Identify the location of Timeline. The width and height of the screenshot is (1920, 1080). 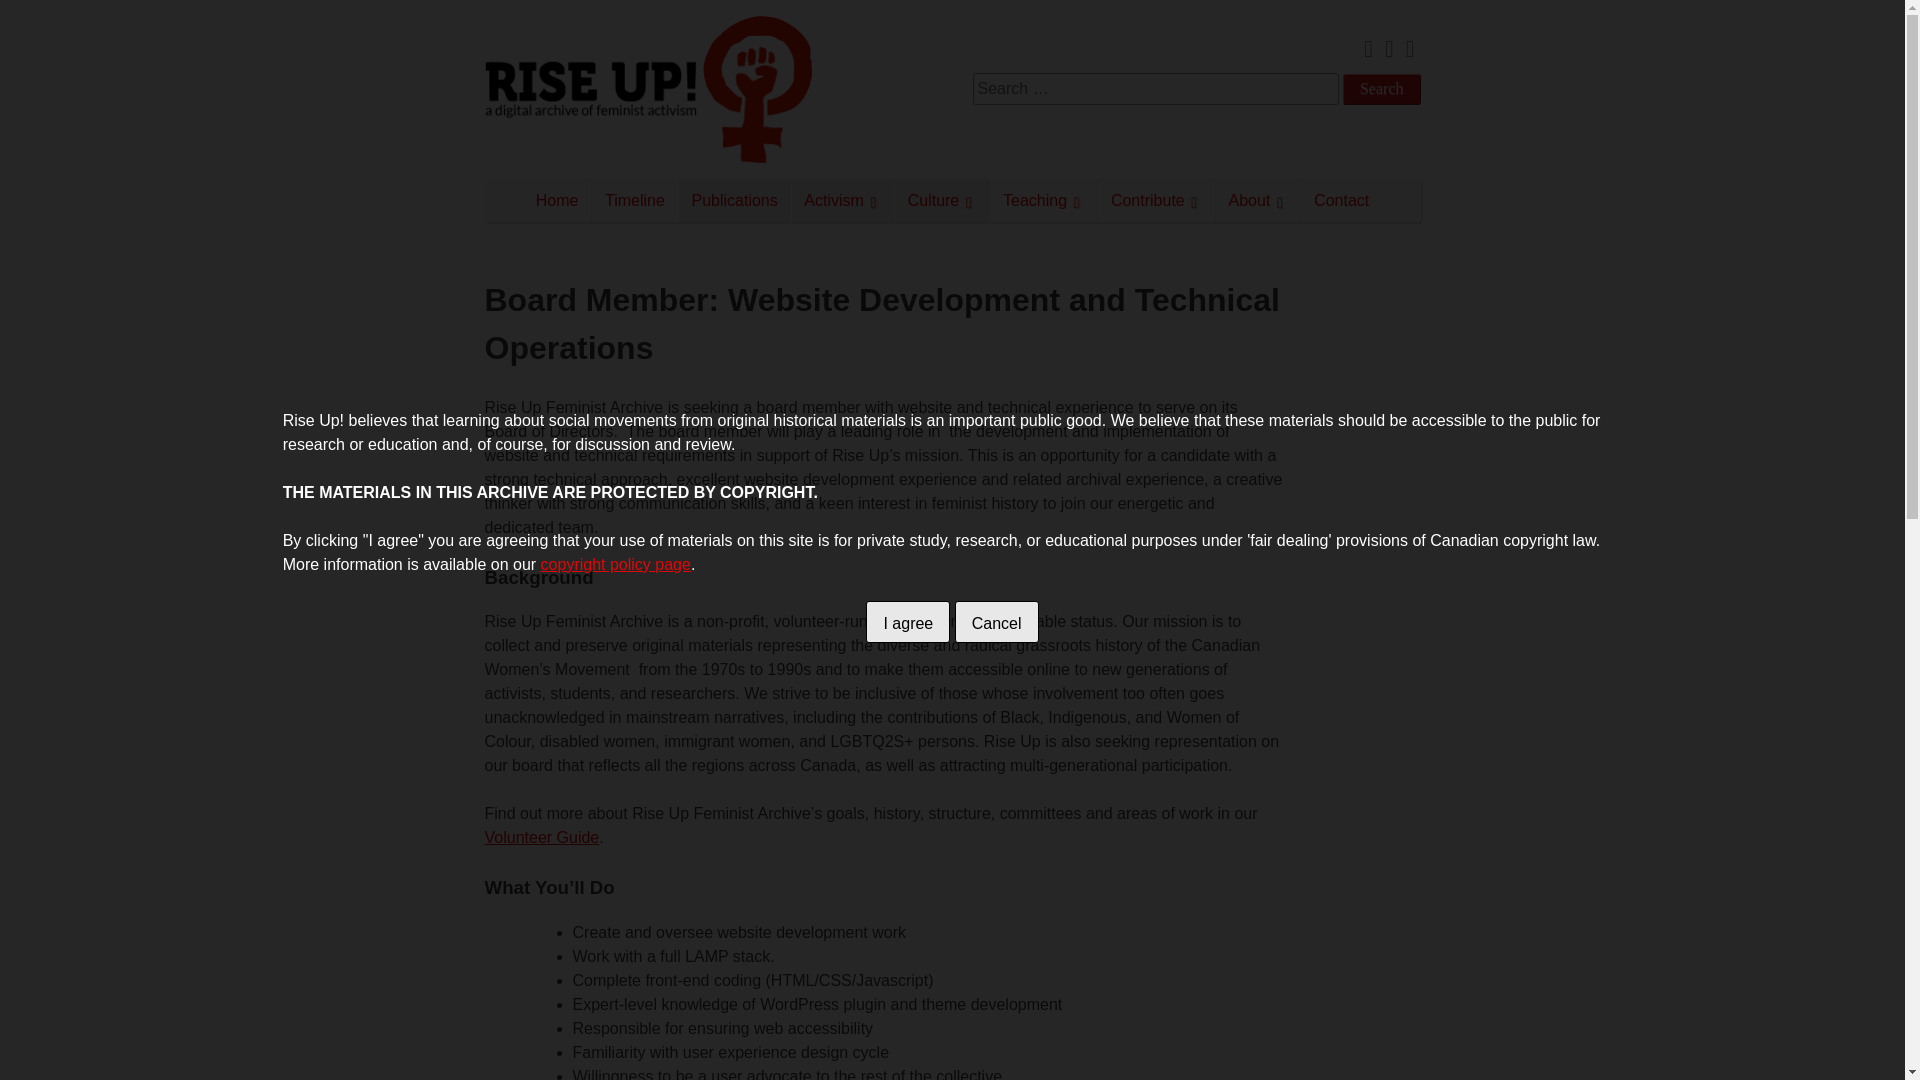
(634, 200).